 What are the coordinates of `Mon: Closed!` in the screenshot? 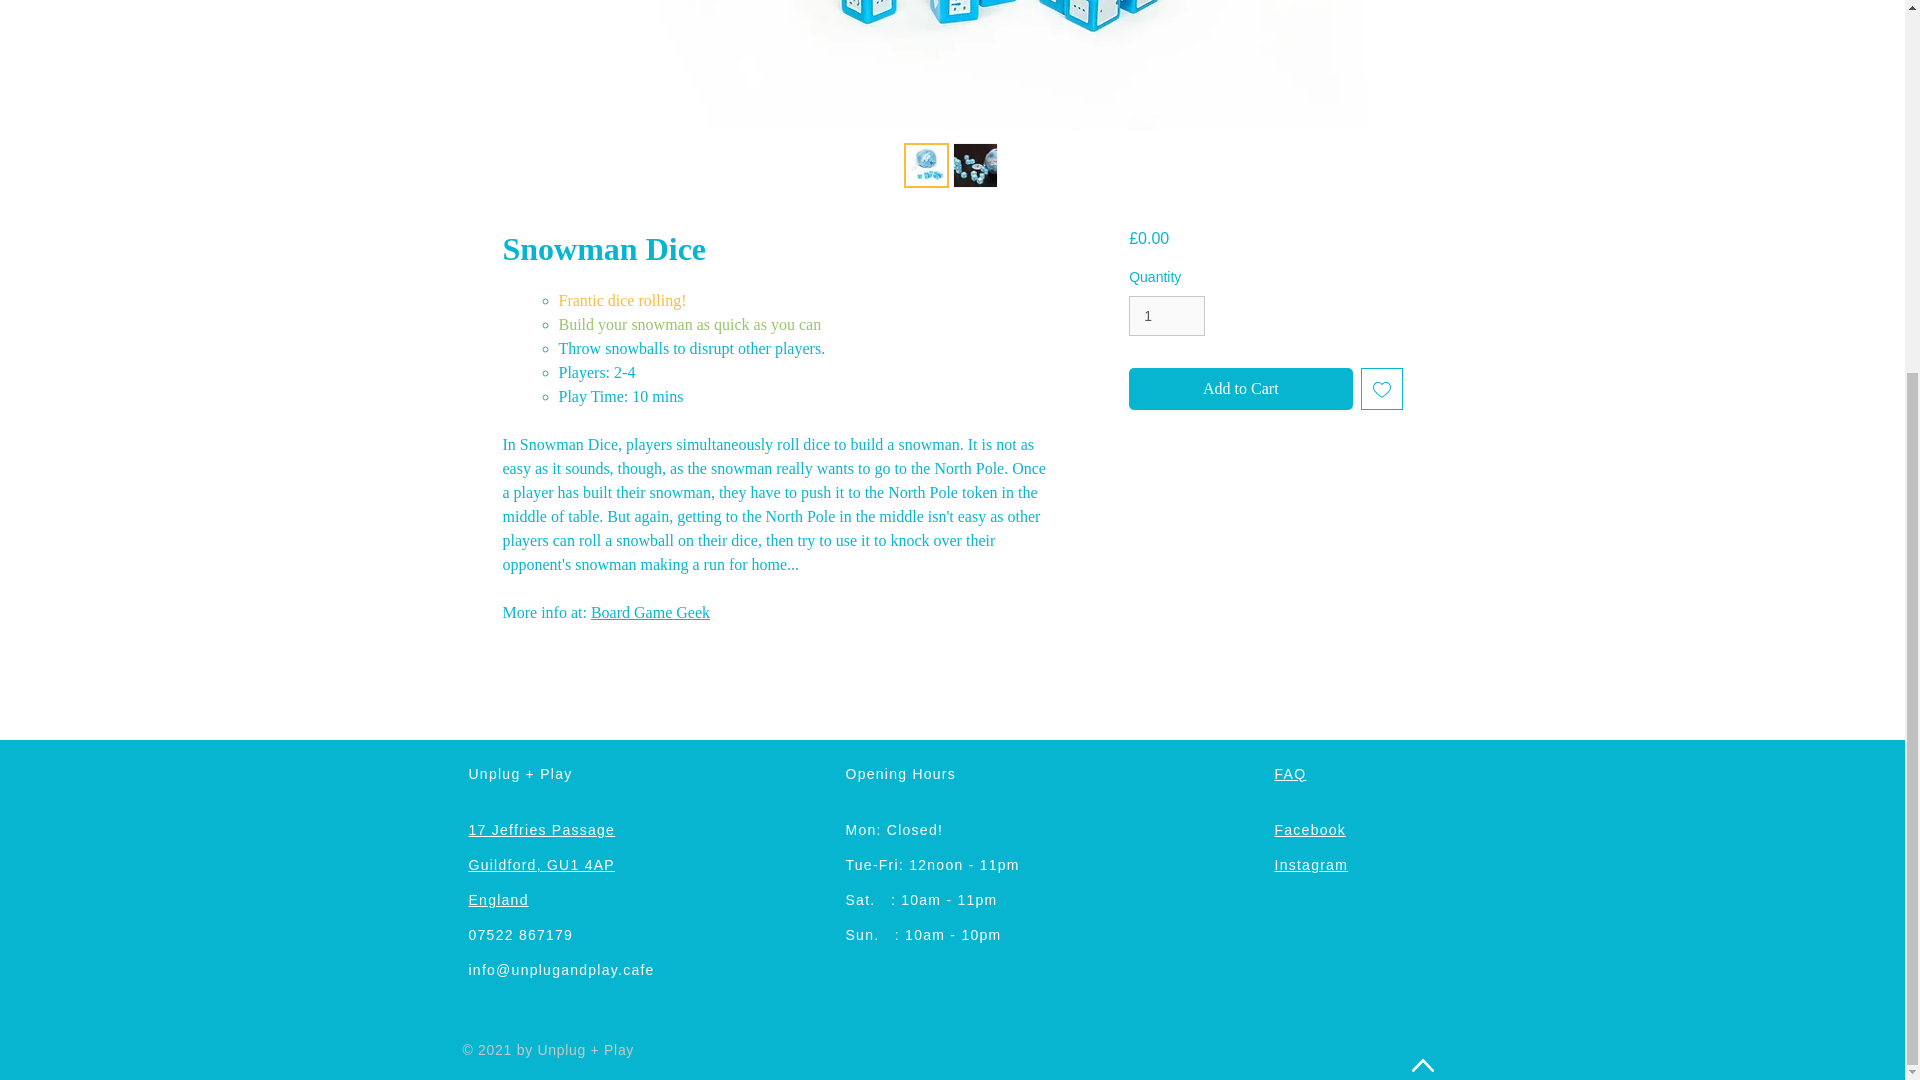 It's located at (895, 830).